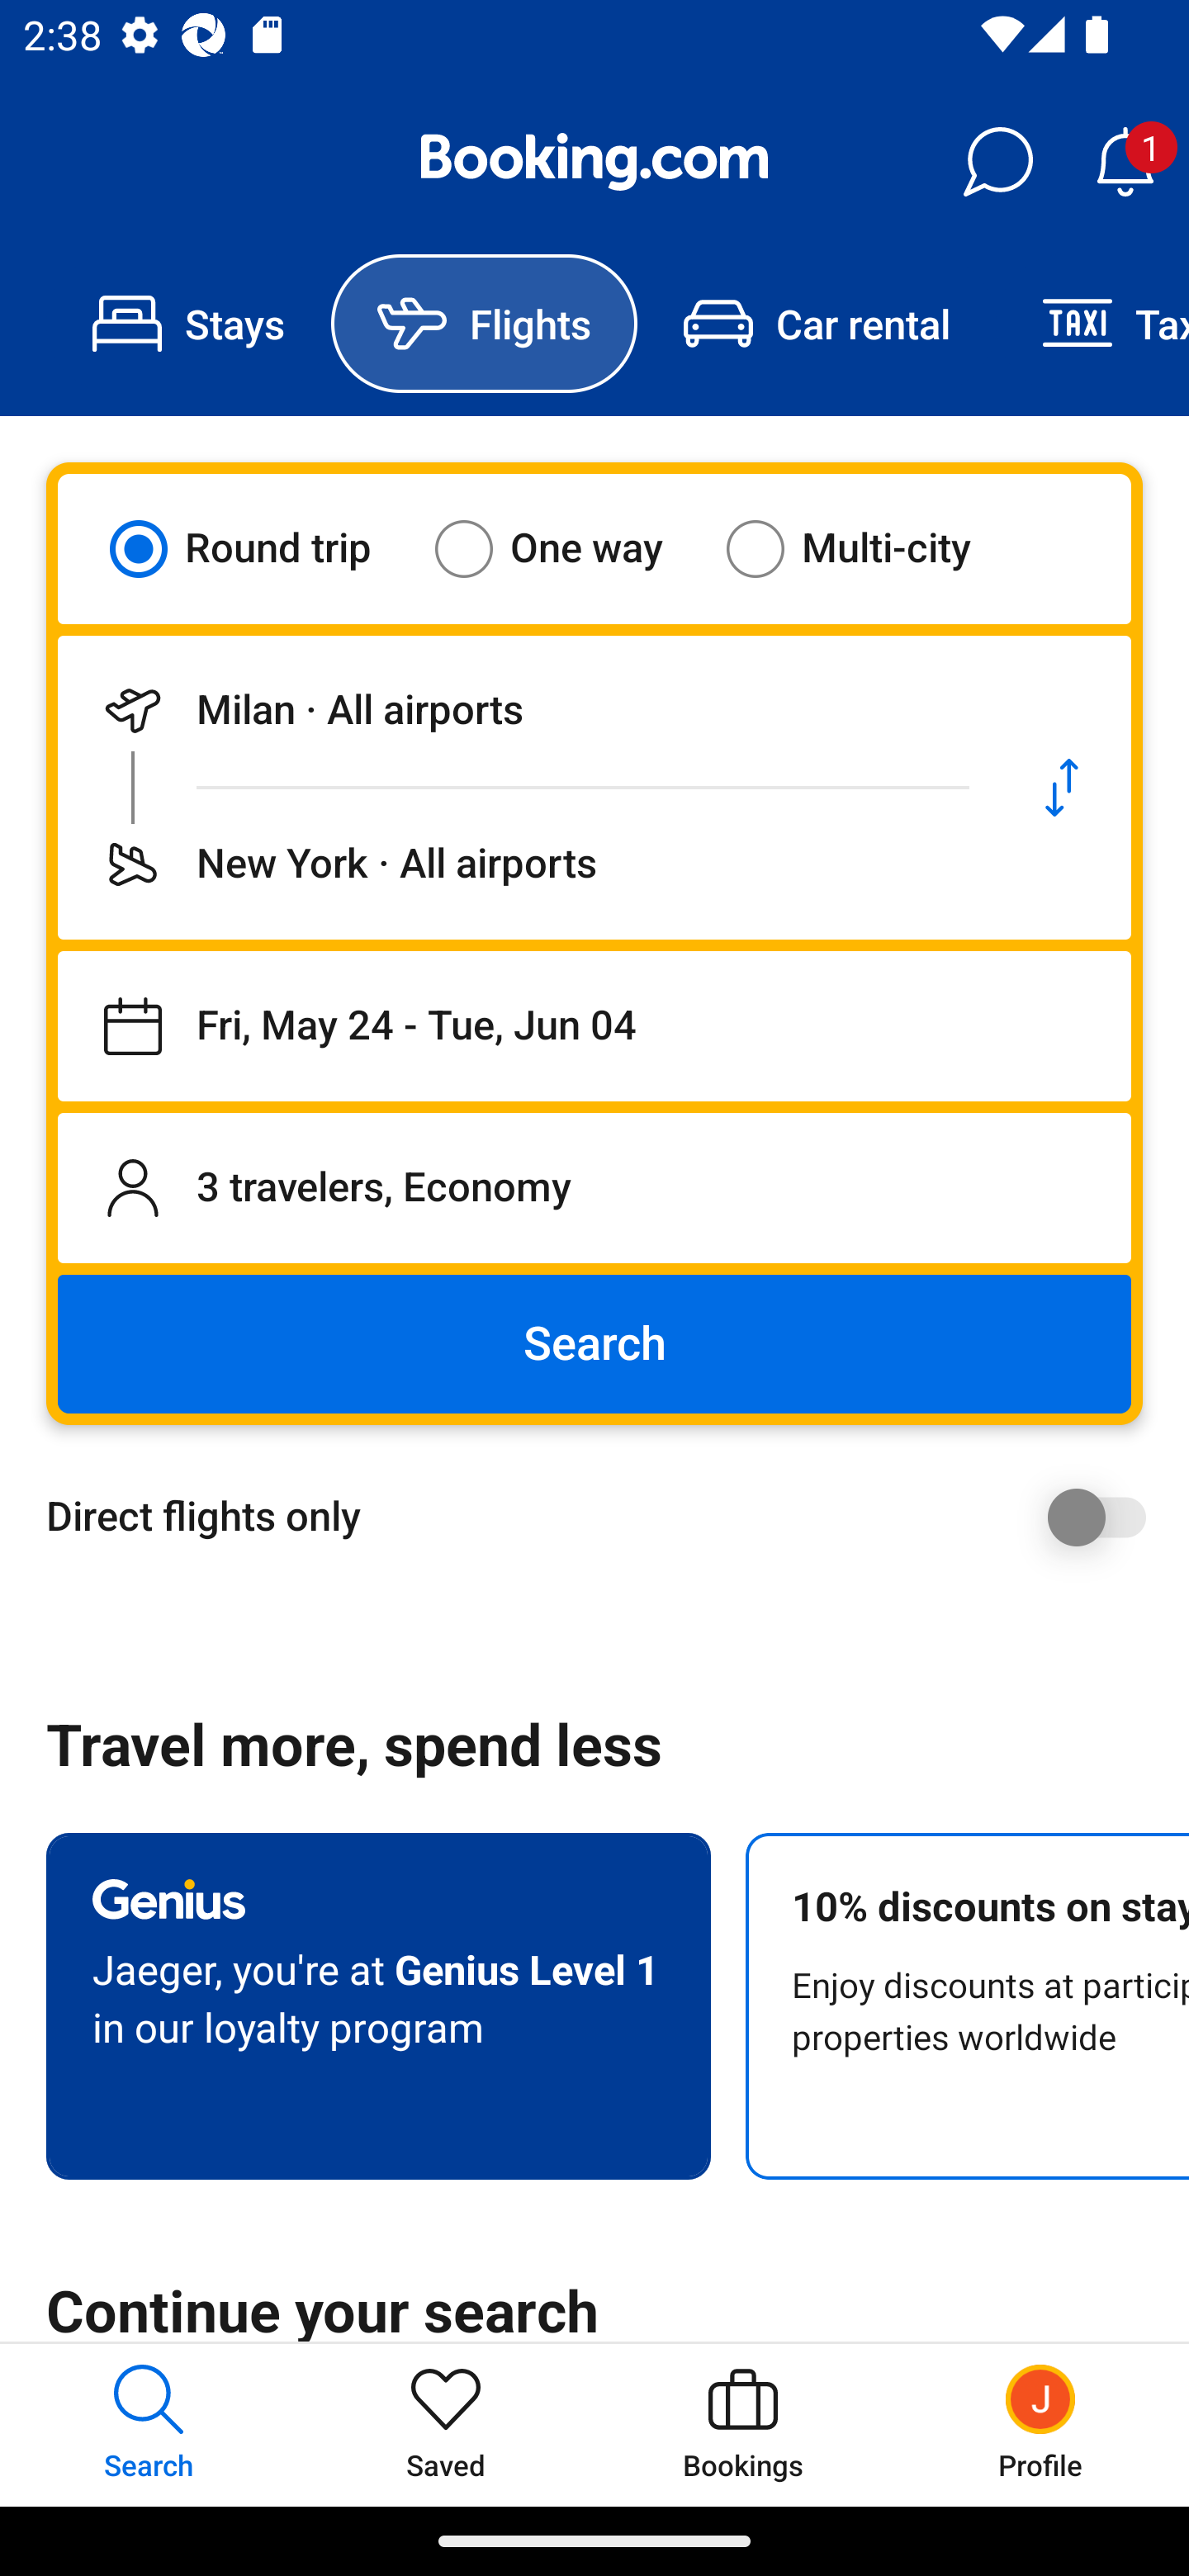 The width and height of the screenshot is (1189, 2576). Describe the element at coordinates (484, 324) in the screenshot. I see `Flights` at that location.